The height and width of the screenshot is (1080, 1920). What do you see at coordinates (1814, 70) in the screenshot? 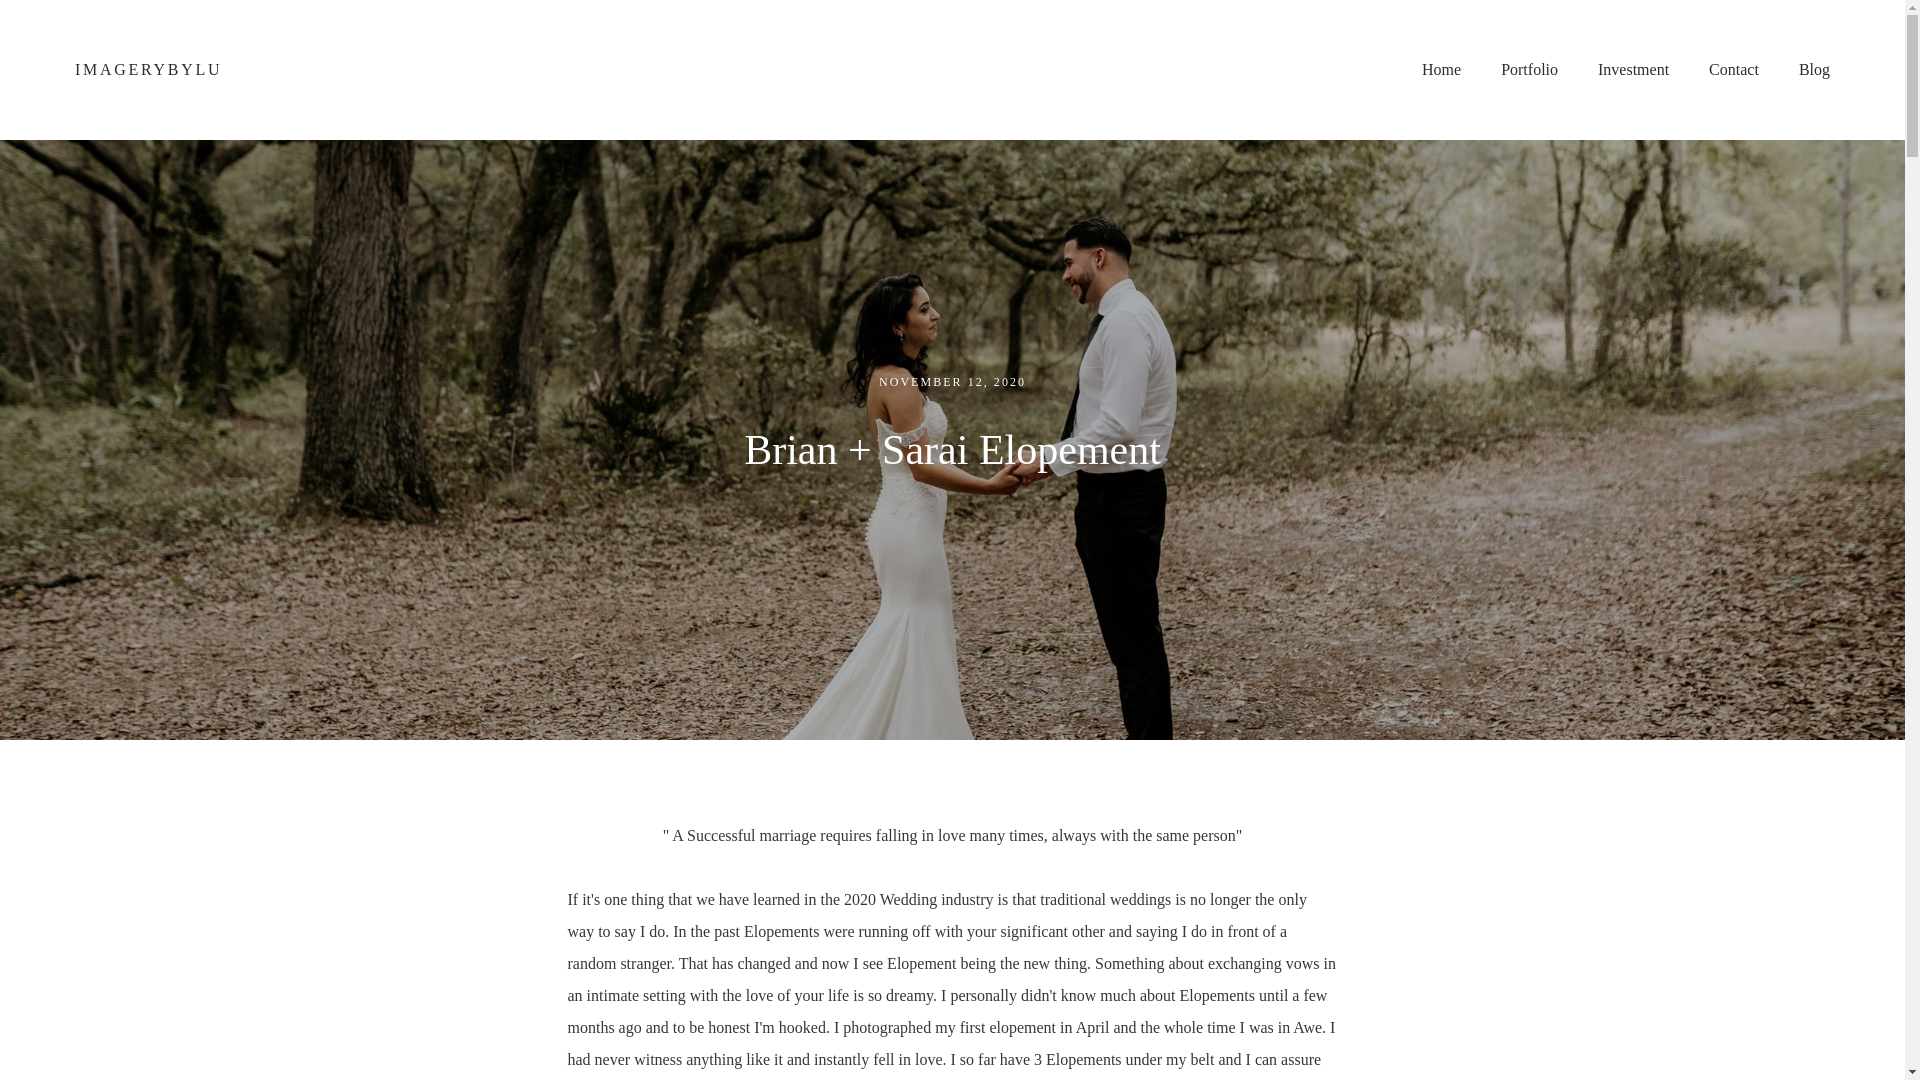
I see `Blog` at bounding box center [1814, 70].